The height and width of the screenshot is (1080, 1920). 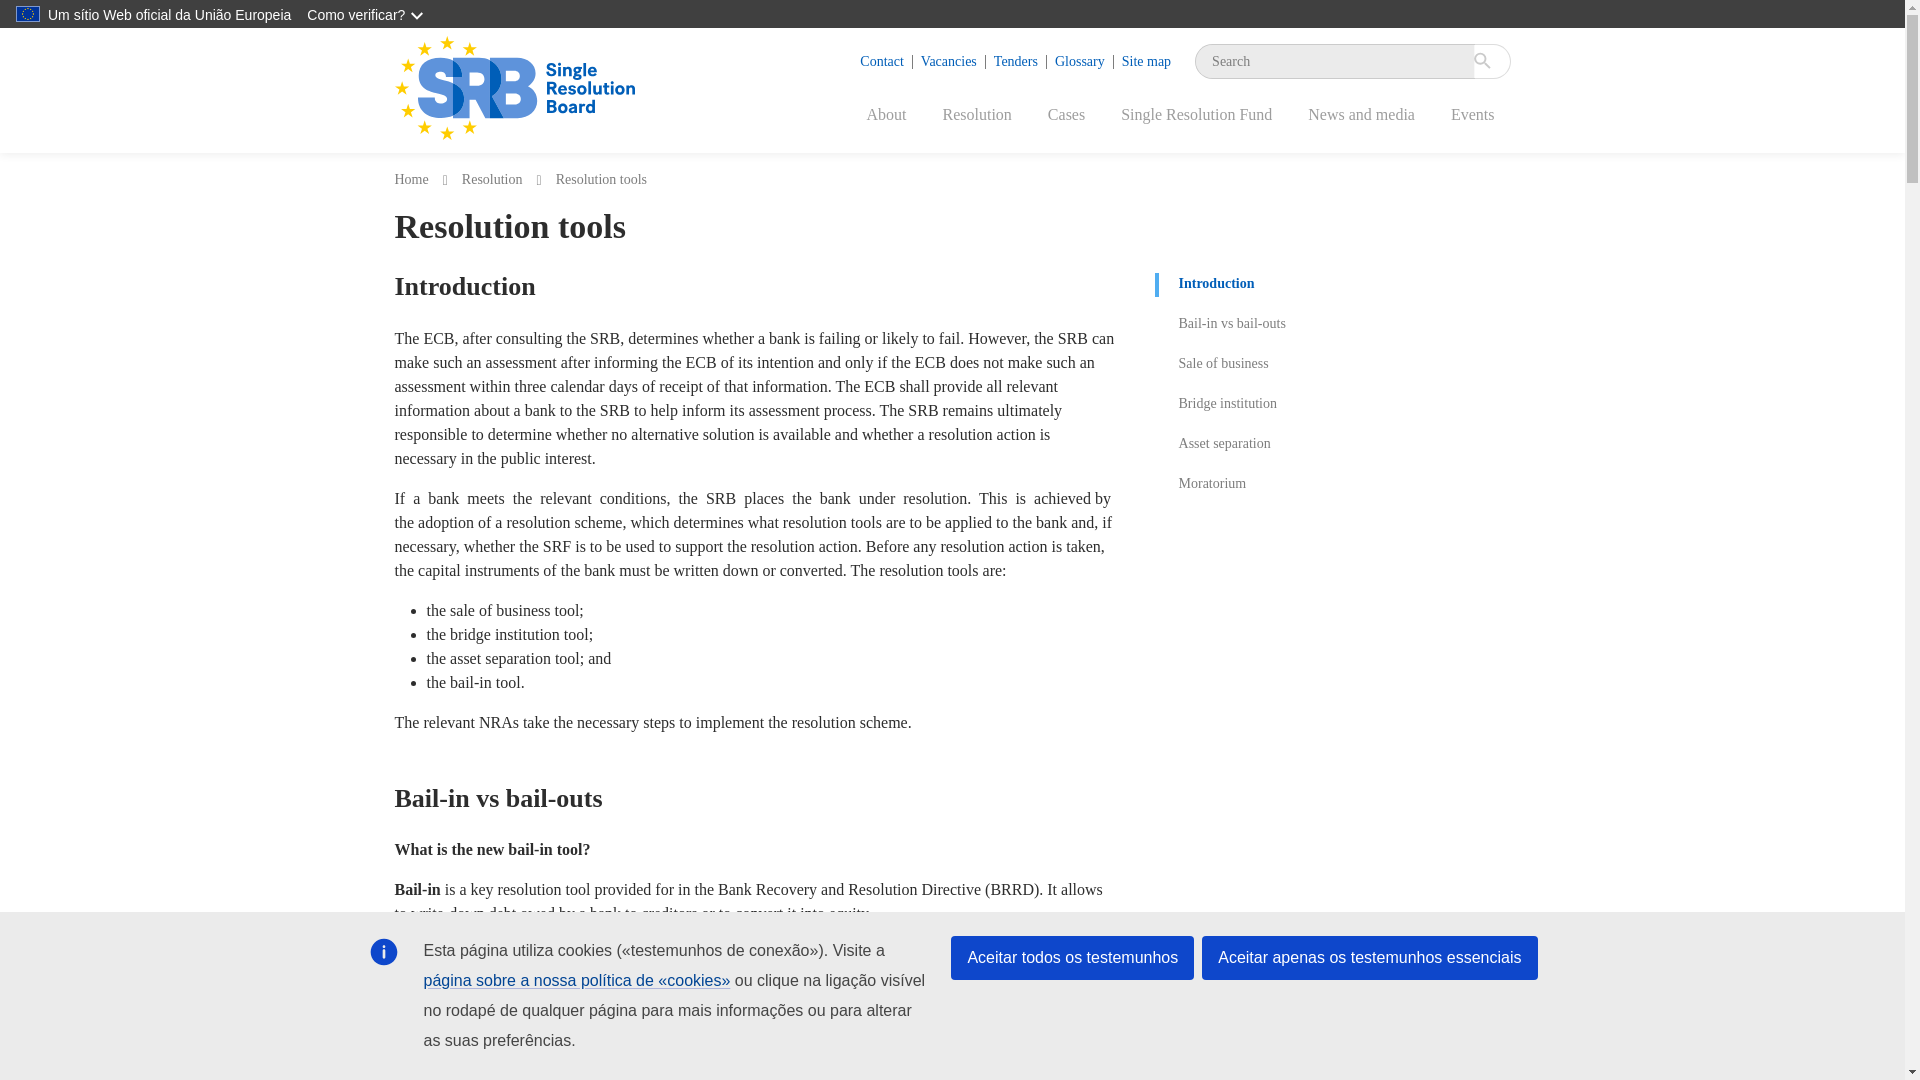 I want to click on About, so click(x=886, y=123).